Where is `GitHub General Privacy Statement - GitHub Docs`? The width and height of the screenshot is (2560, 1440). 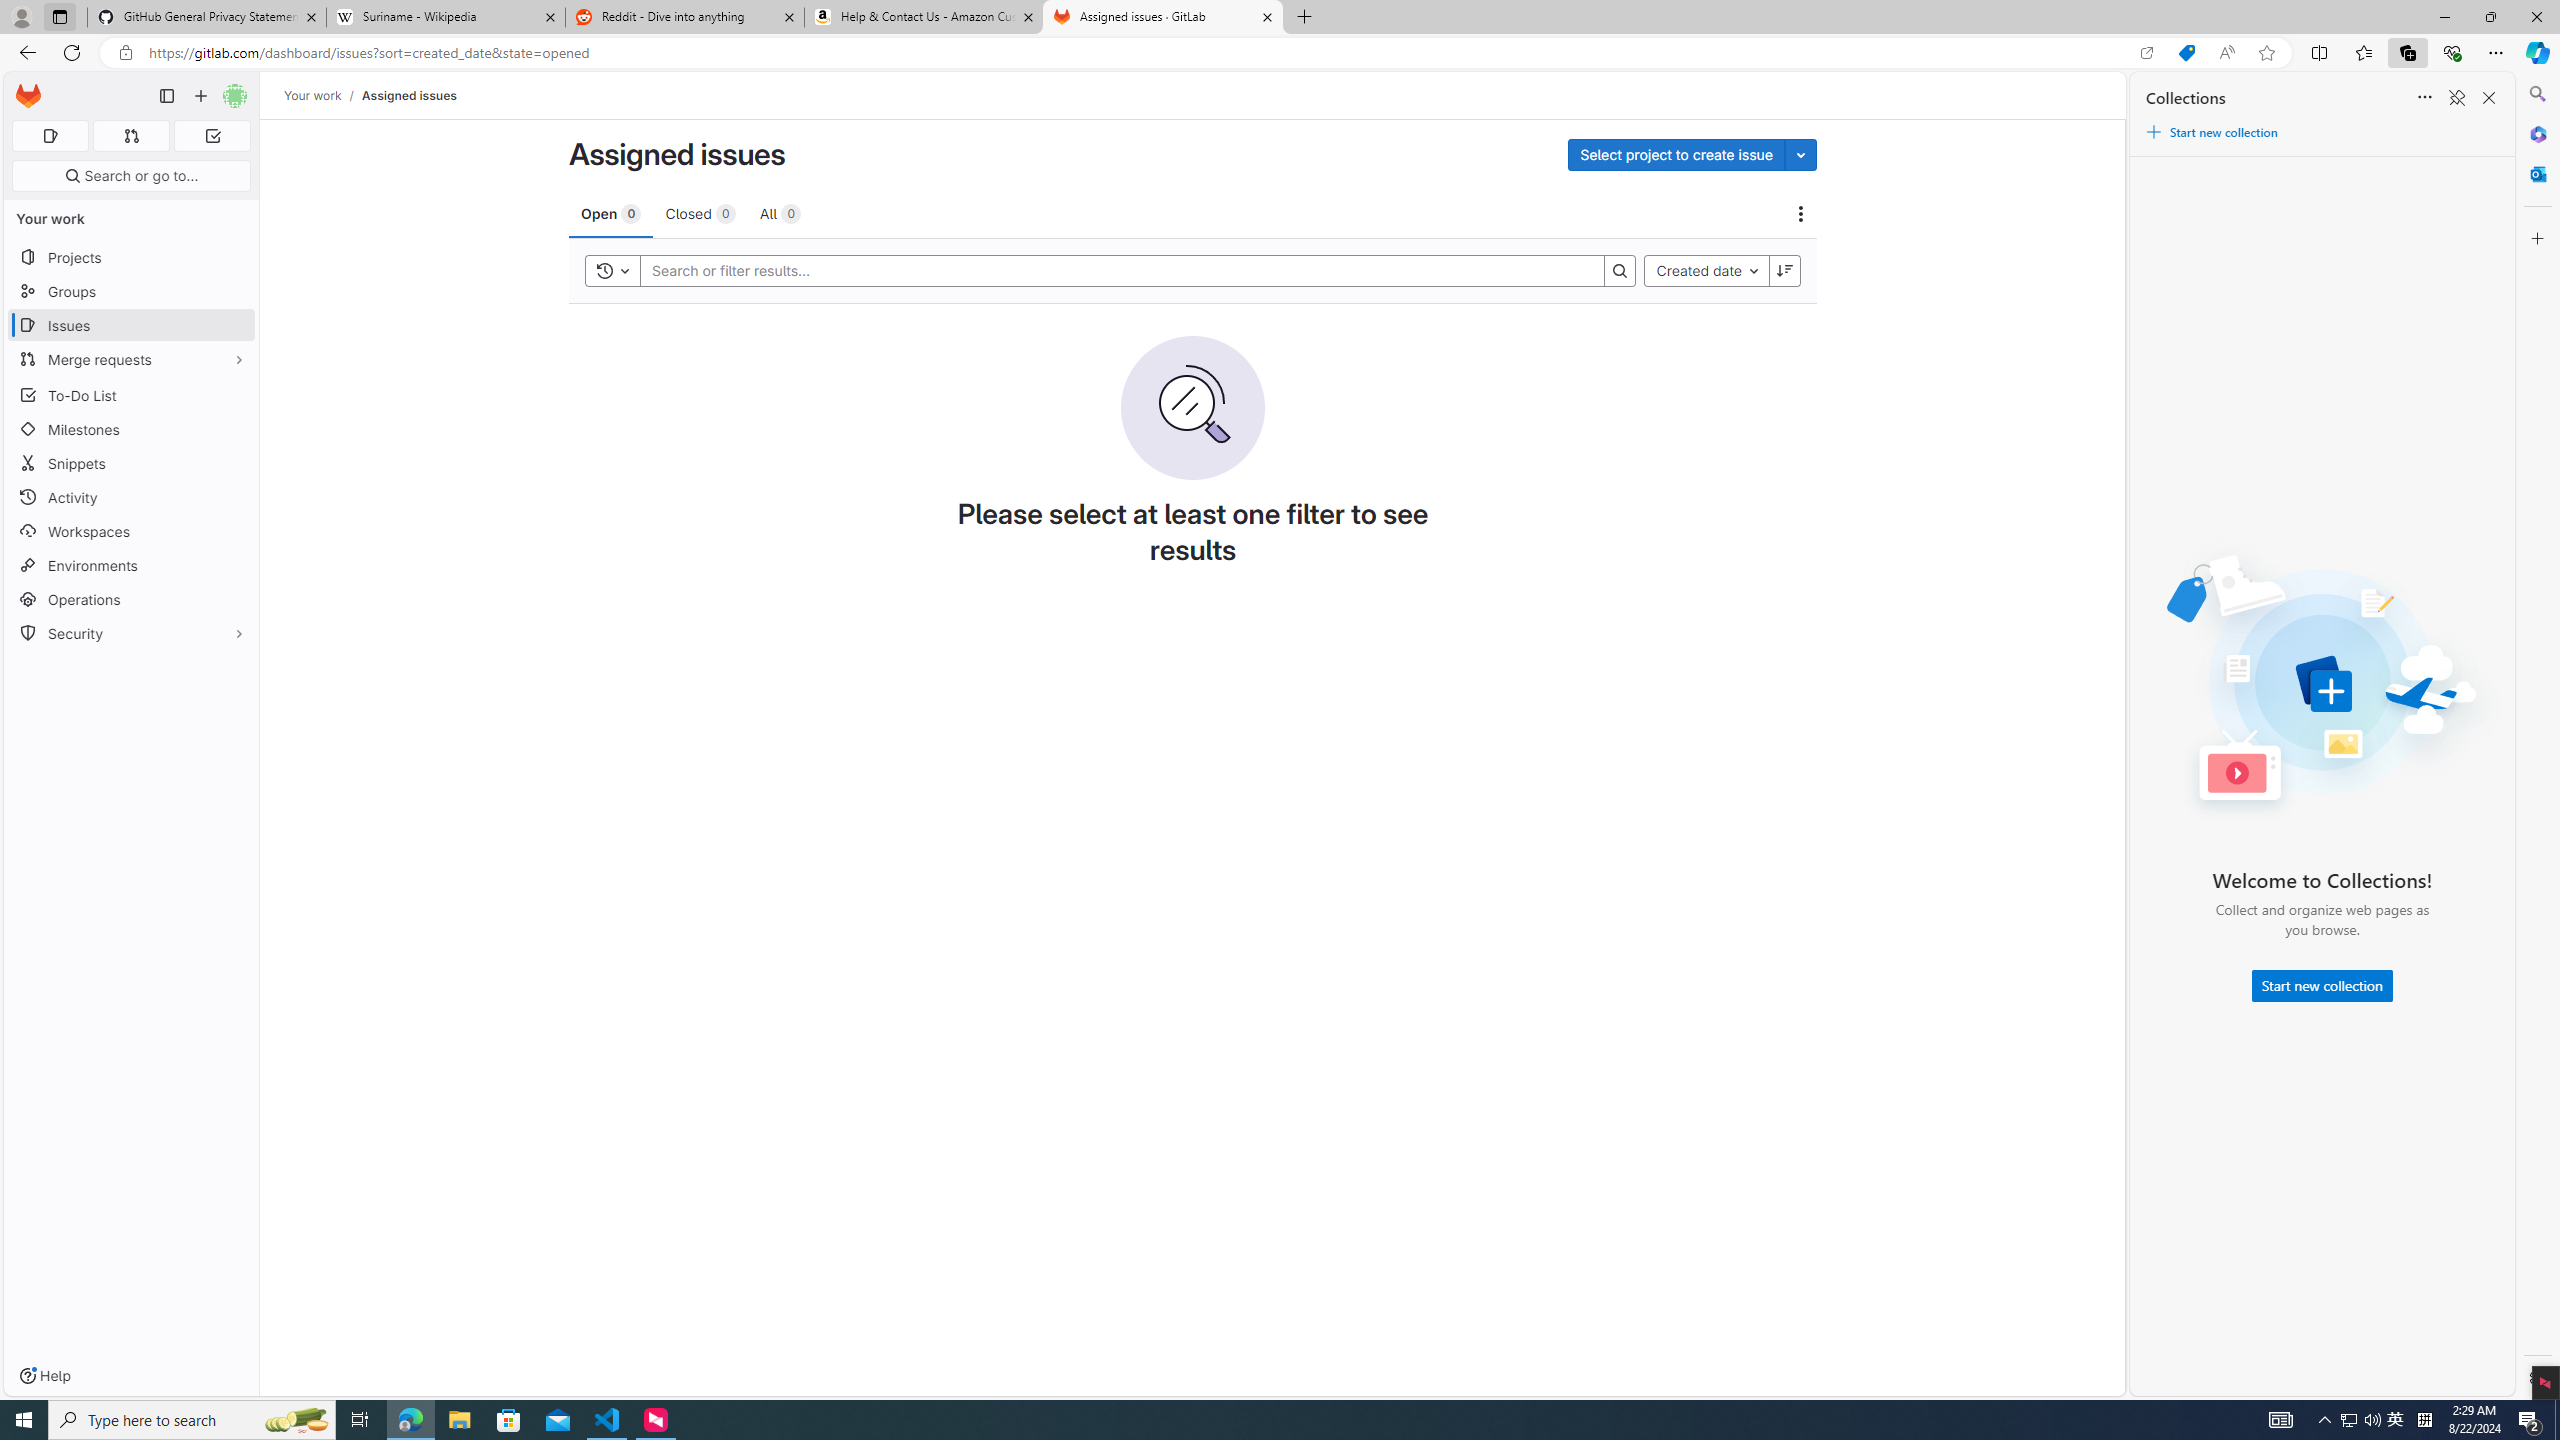 GitHub General Privacy Statement - GitHub Docs is located at coordinates (207, 17).